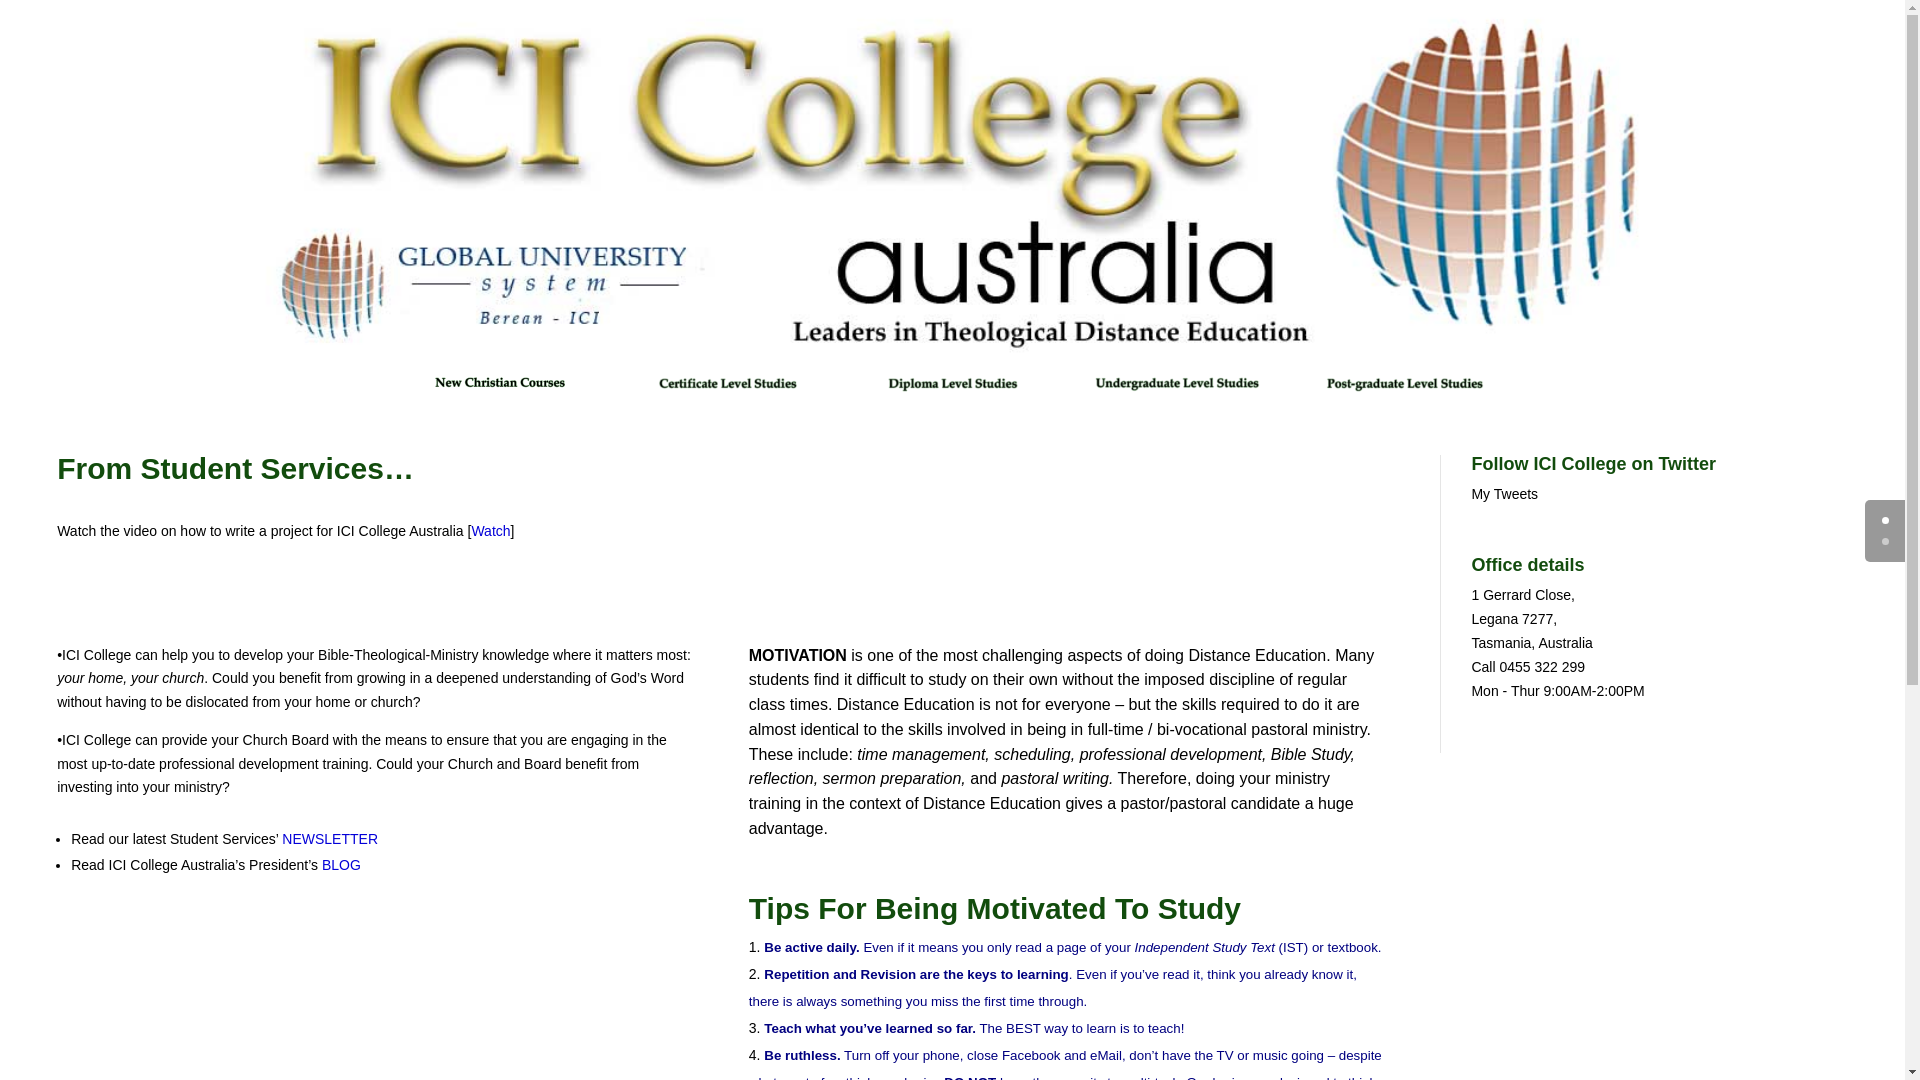 This screenshot has height=1080, width=1920. What do you see at coordinates (1504, 494) in the screenshot?
I see `My Tweets` at bounding box center [1504, 494].